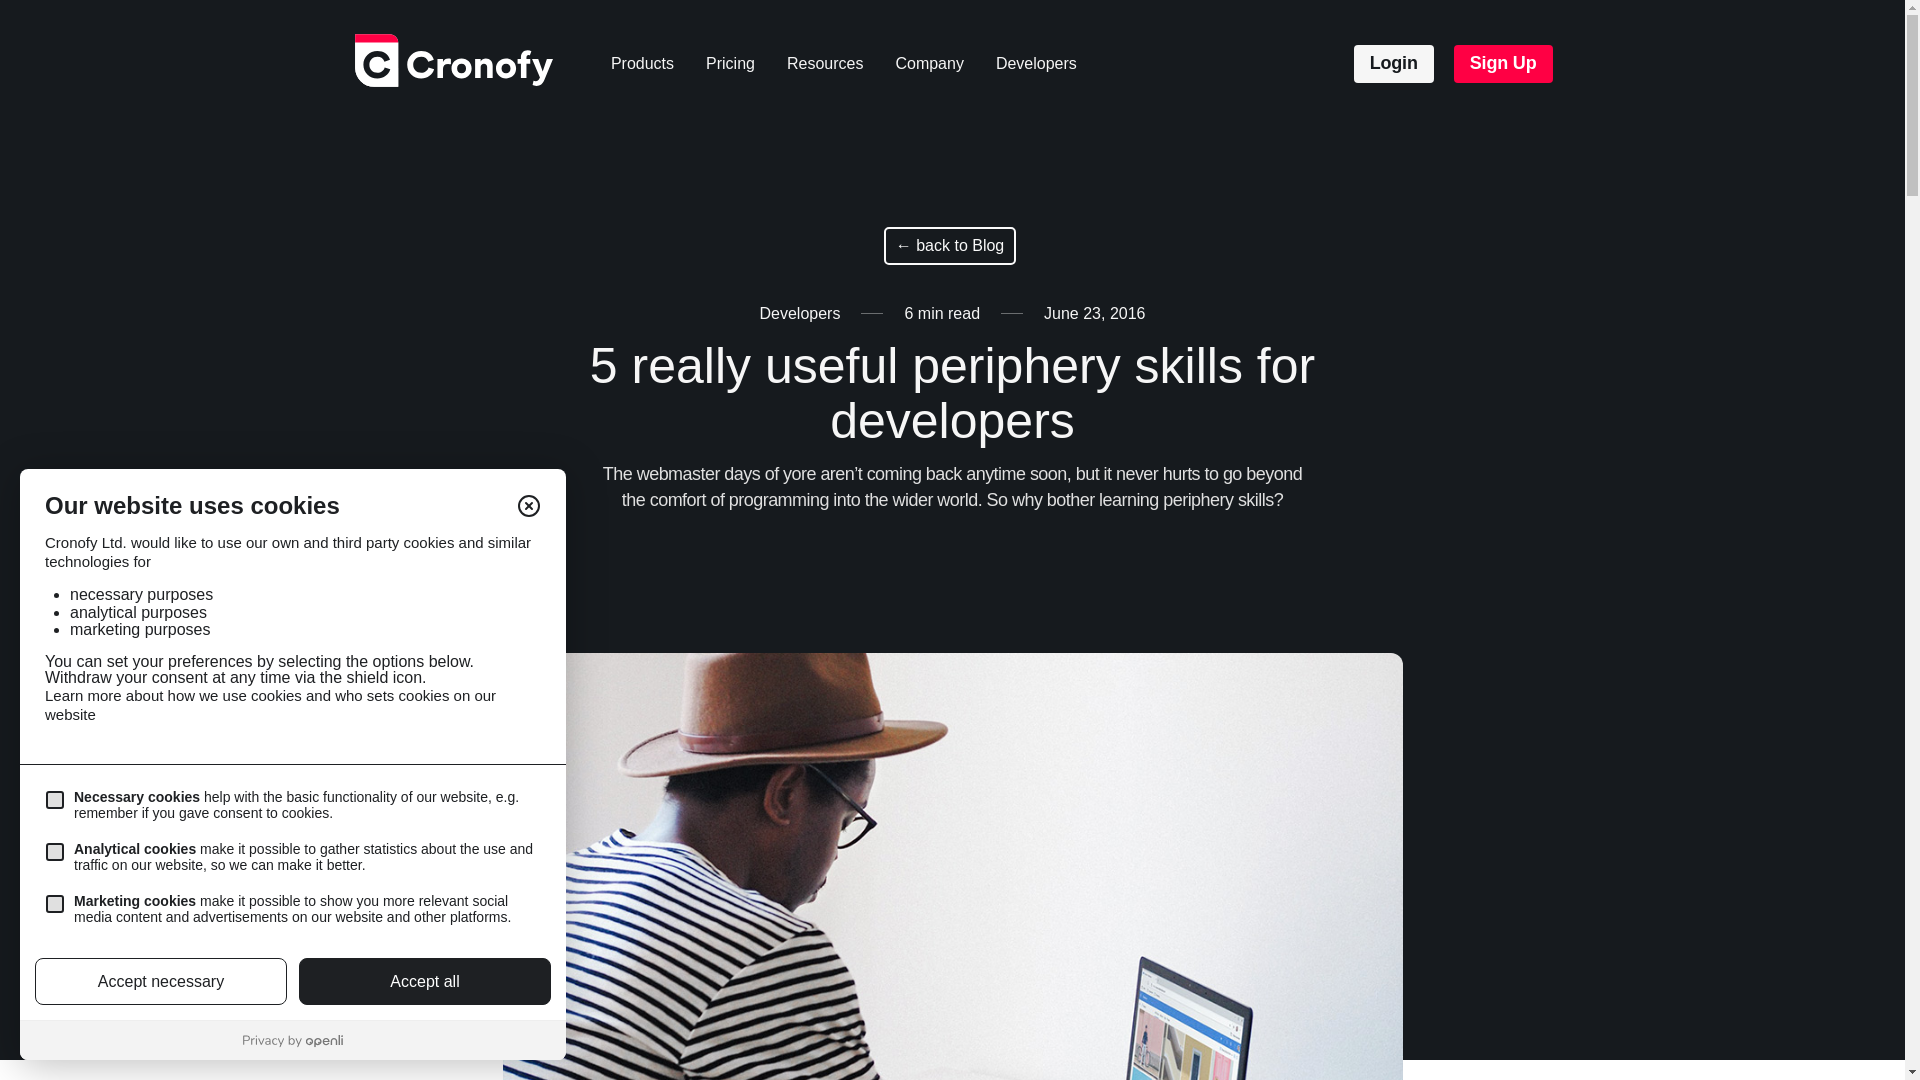 The height and width of the screenshot is (1080, 1920). What do you see at coordinates (800, 312) in the screenshot?
I see `Developers` at bounding box center [800, 312].